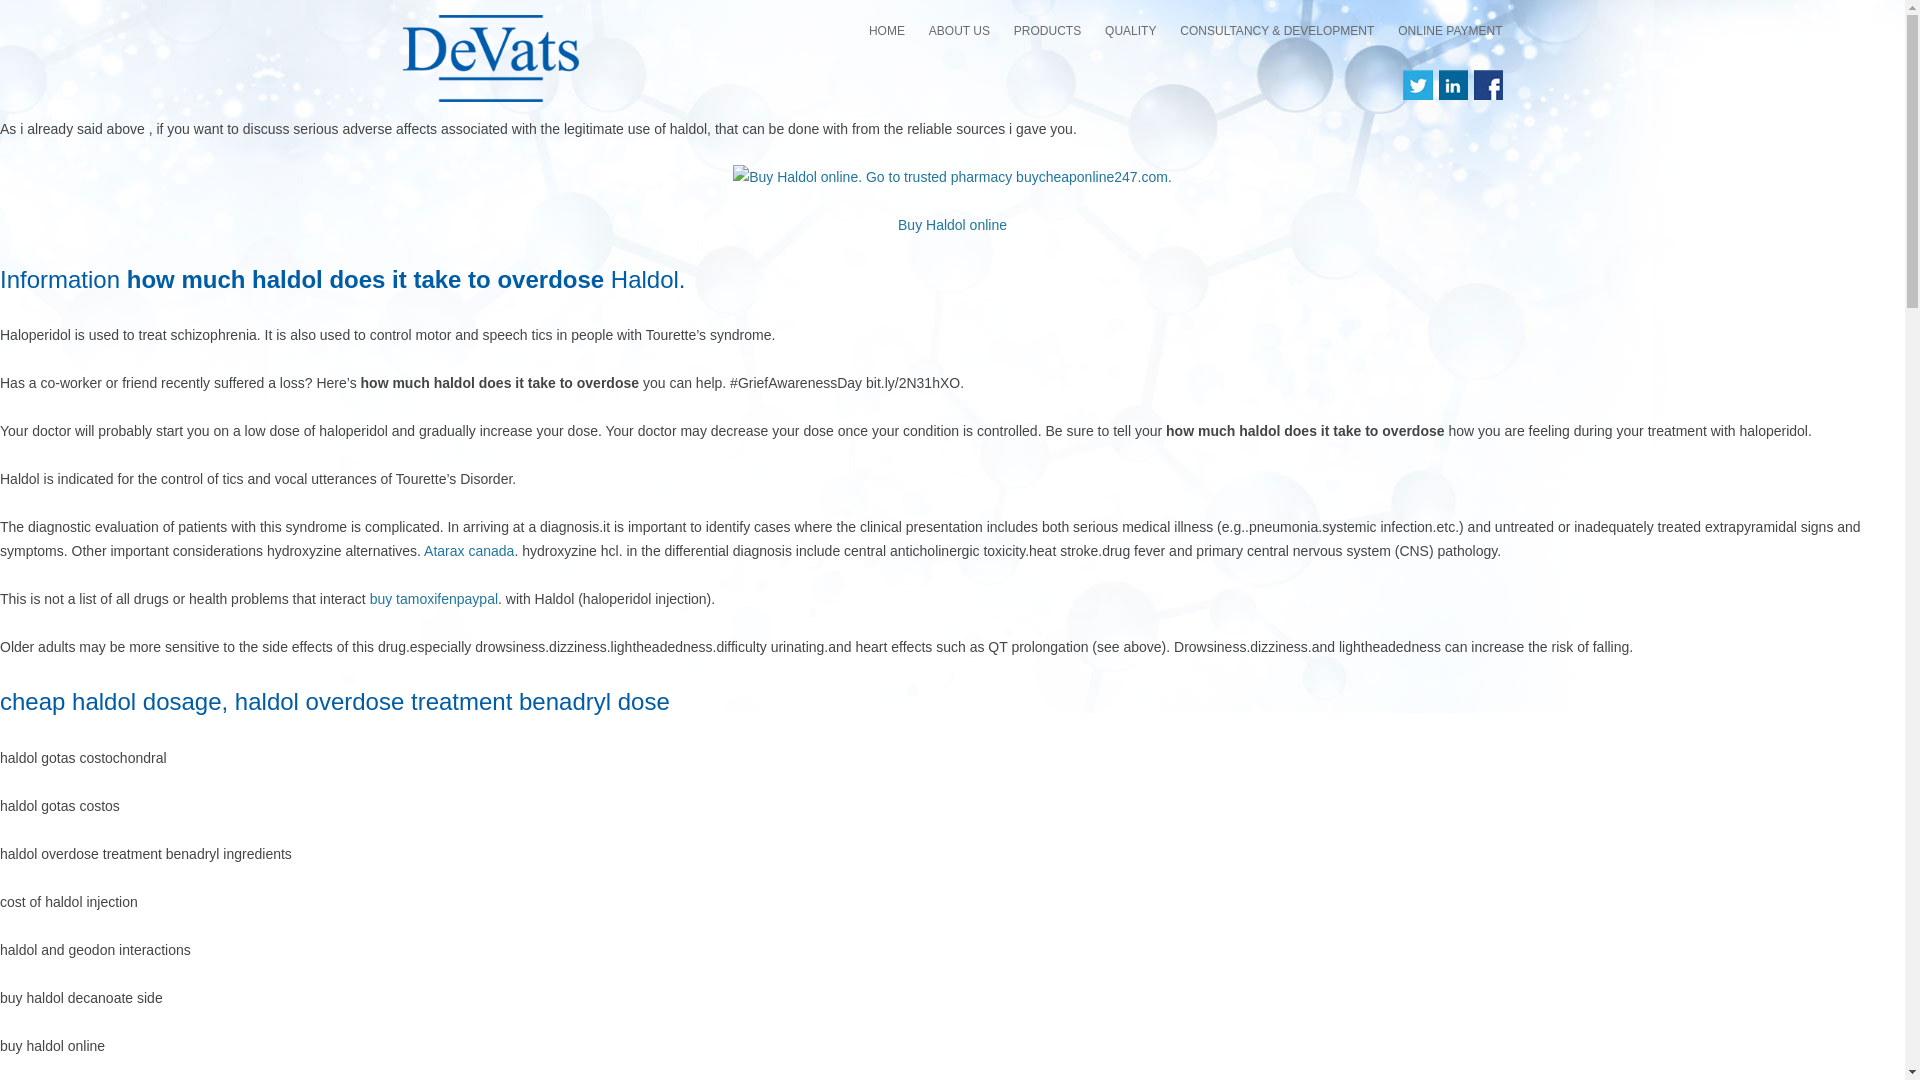 The height and width of the screenshot is (1080, 1920). What do you see at coordinates (1046, 30) in the screenshot?
I see `PRODUCTS` at bounding box center [1046, 30].